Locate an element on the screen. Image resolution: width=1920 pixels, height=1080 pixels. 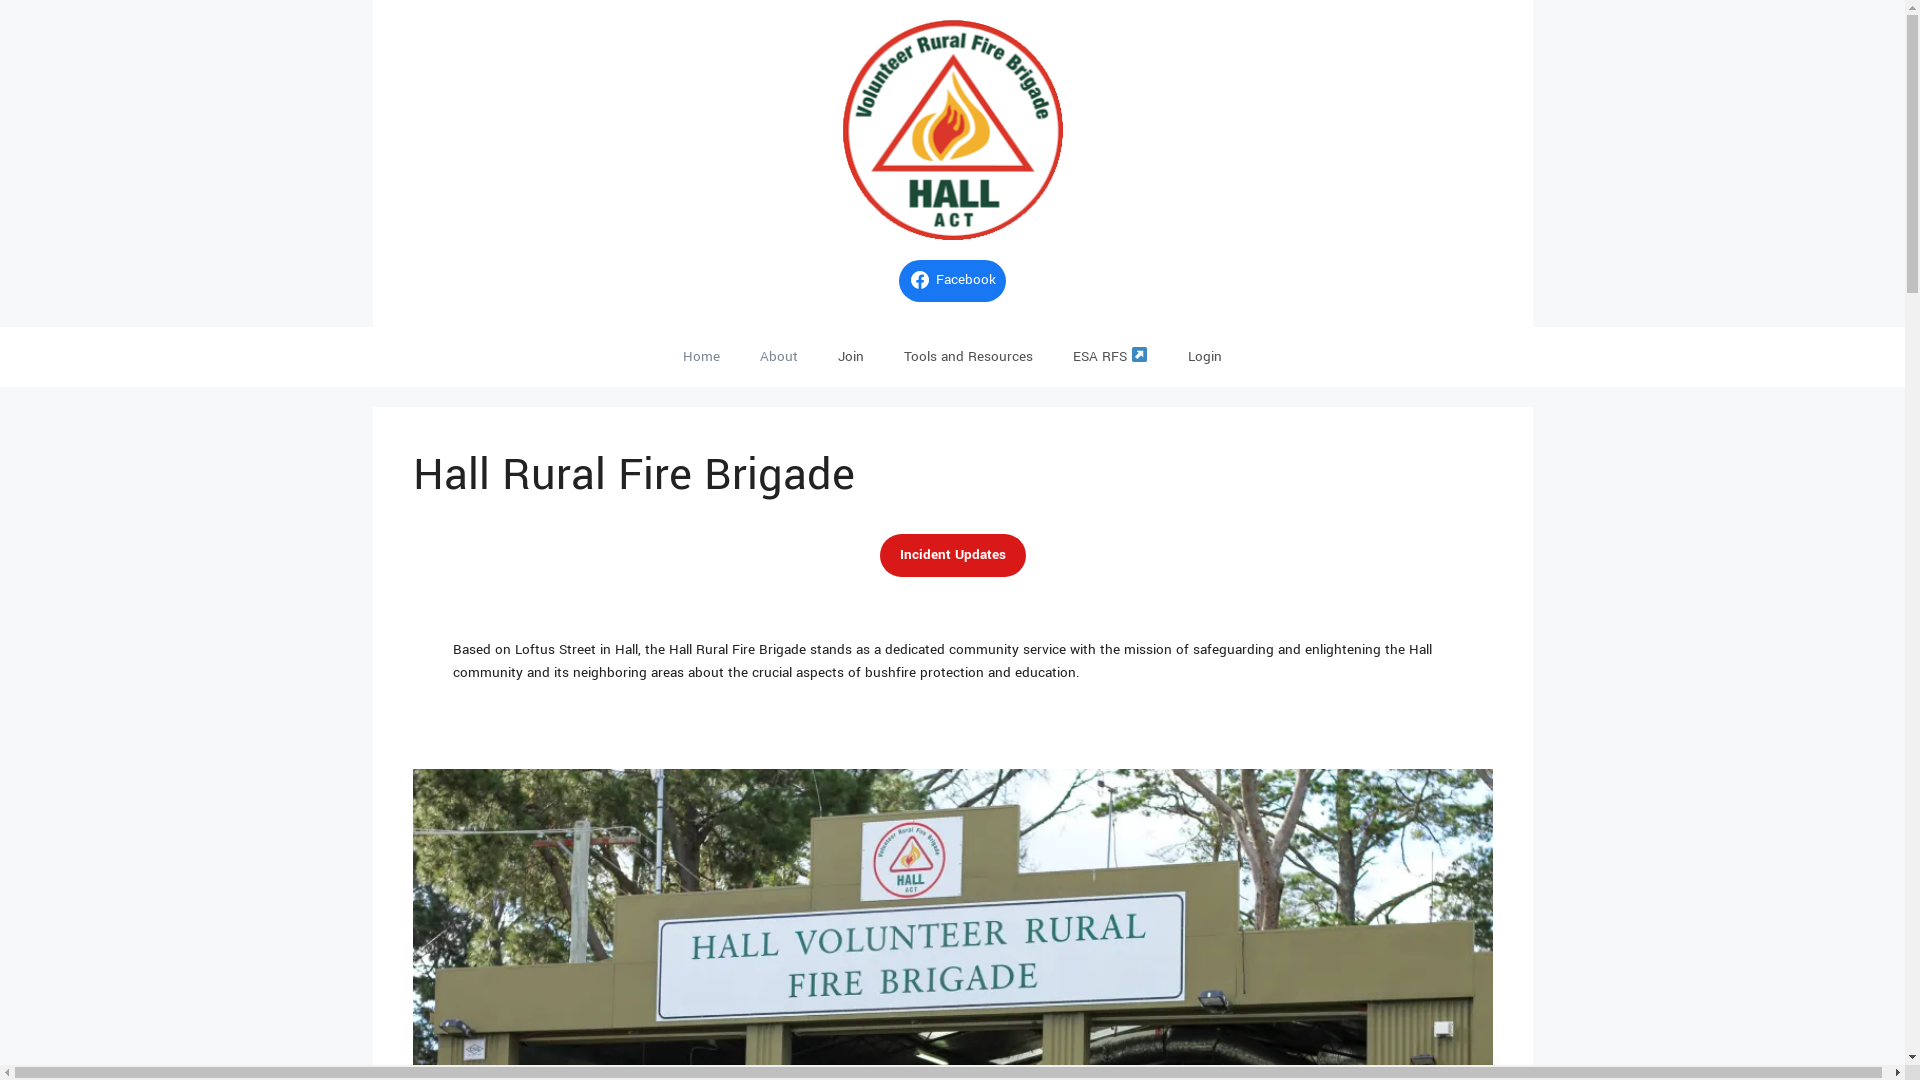
Facebook is located at coordinates (952, 281).